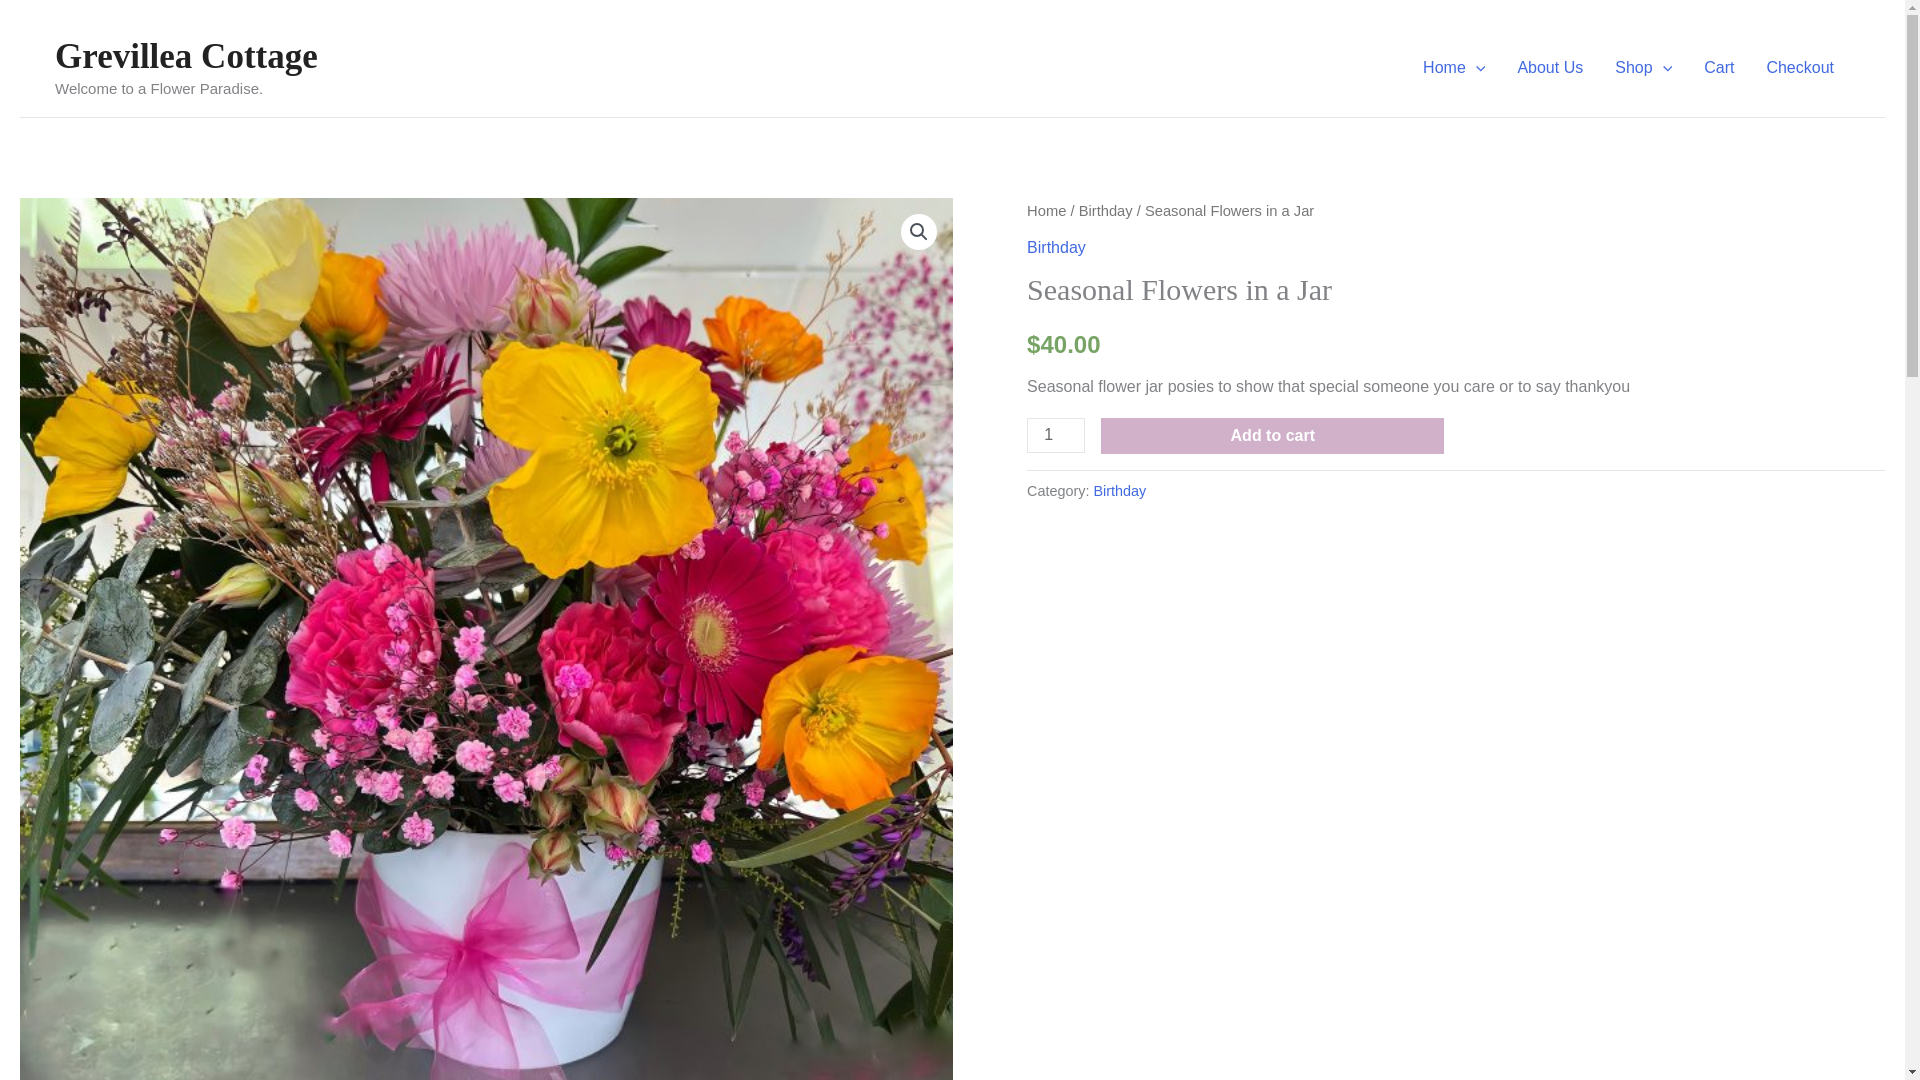  I want to click on Checkout, so click(1800, 68).